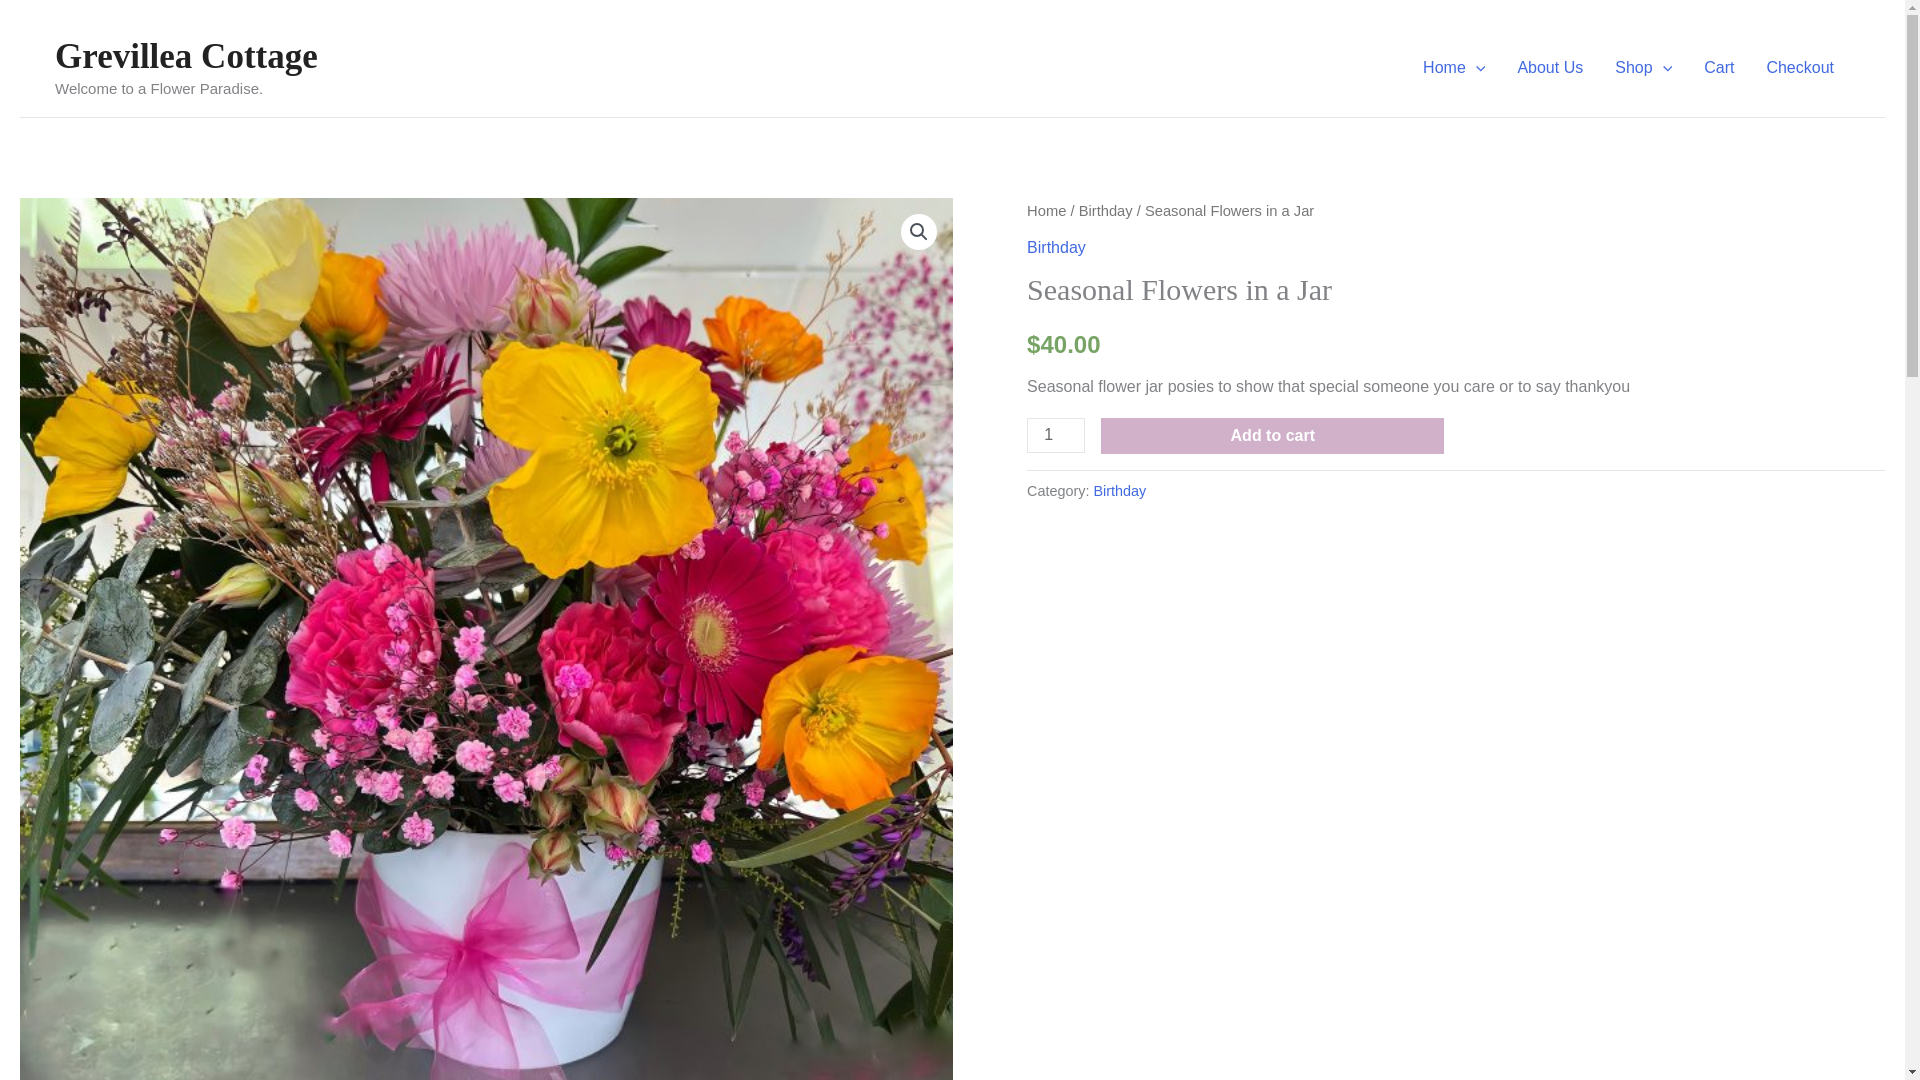  I want to click on Checkout, so click(1800, 68).